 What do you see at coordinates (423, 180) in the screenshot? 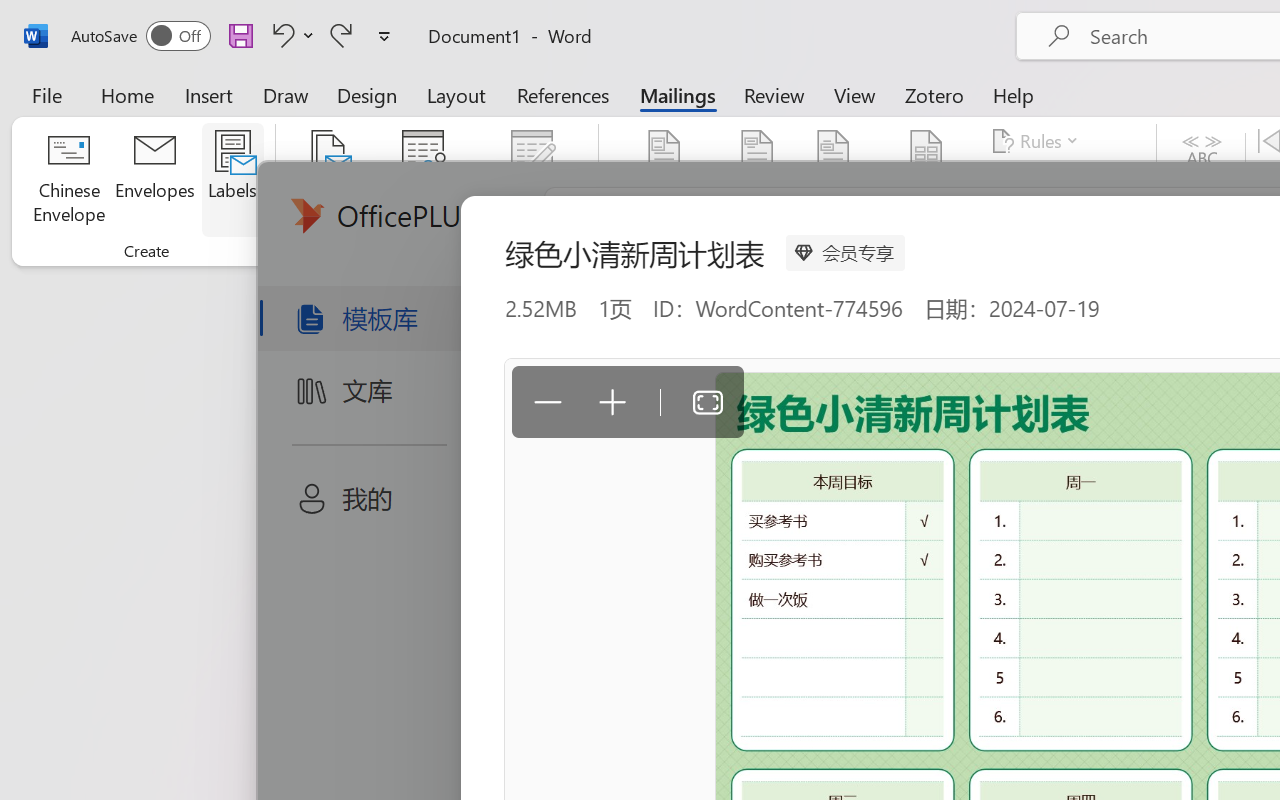
I see `Select Recipients` at bounding box center [423, 180].